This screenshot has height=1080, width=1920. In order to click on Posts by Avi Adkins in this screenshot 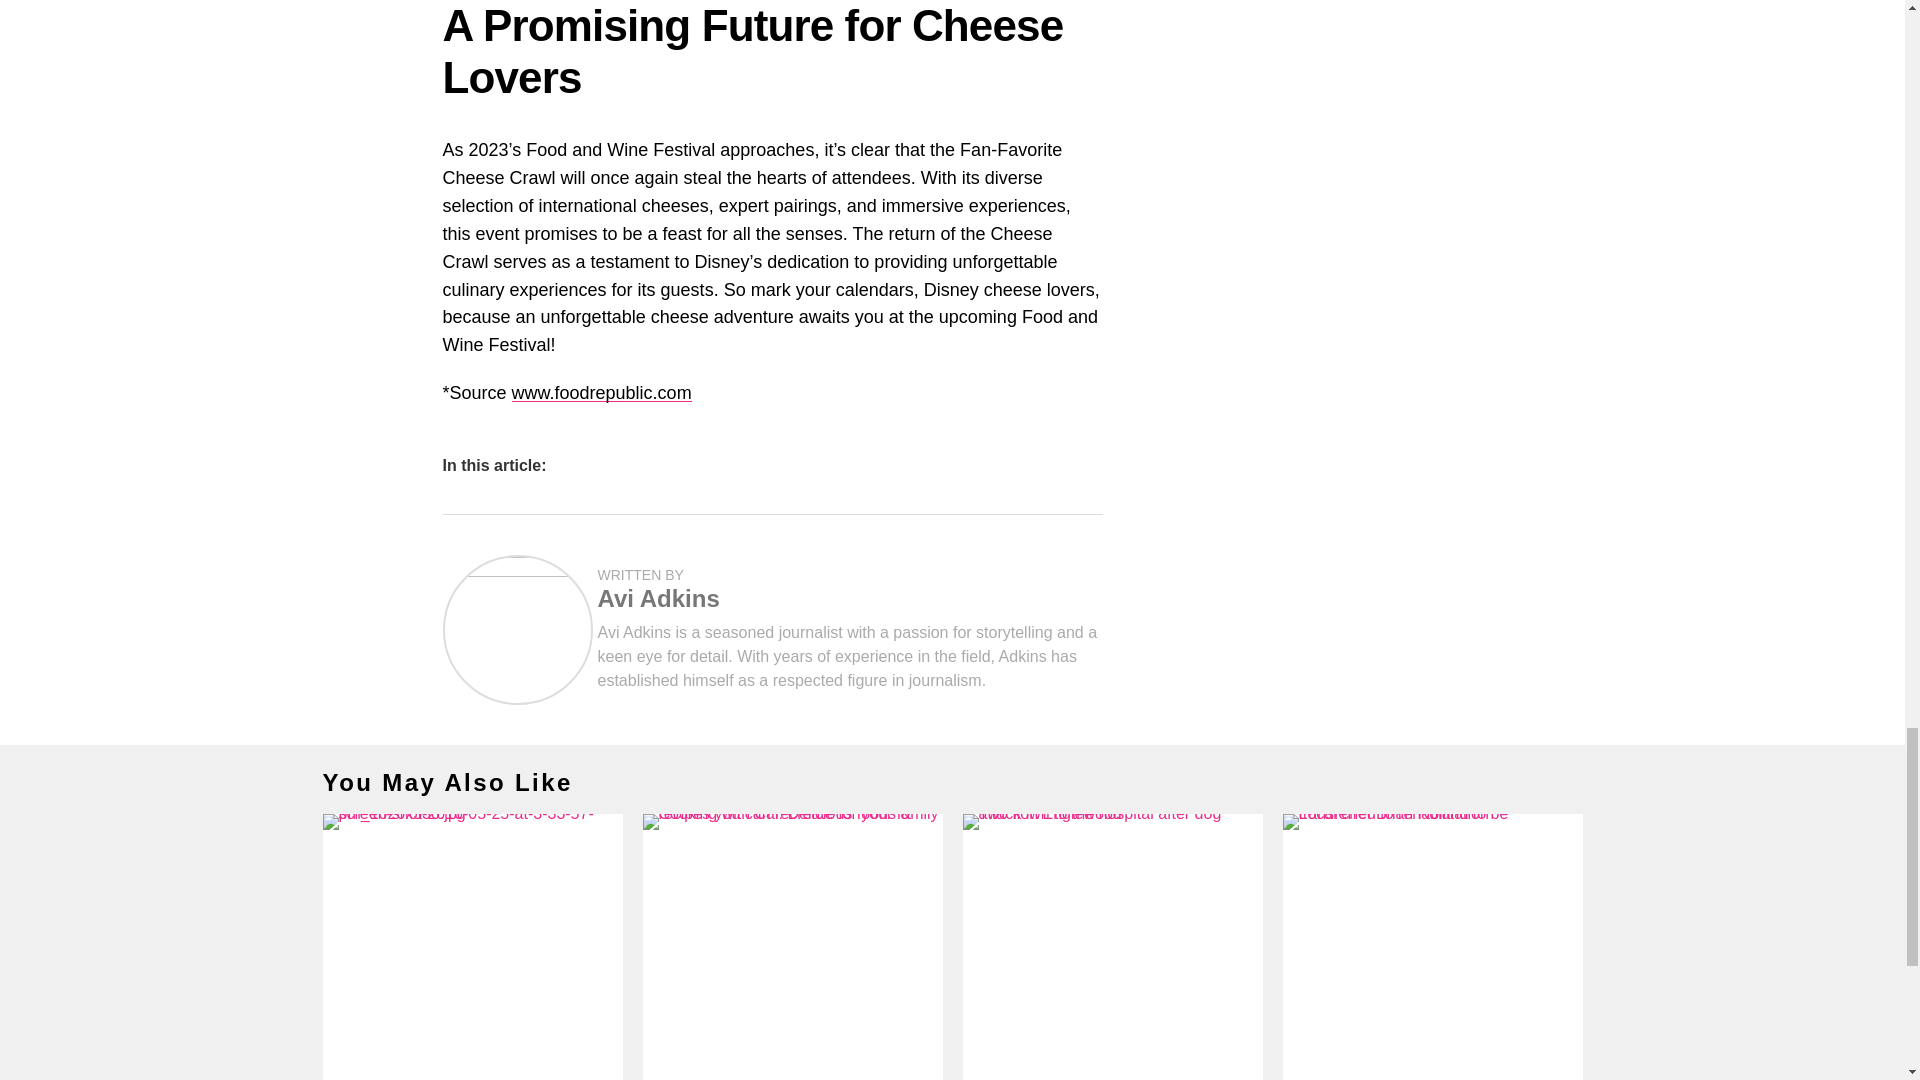, I will do `click(658, 598)`.